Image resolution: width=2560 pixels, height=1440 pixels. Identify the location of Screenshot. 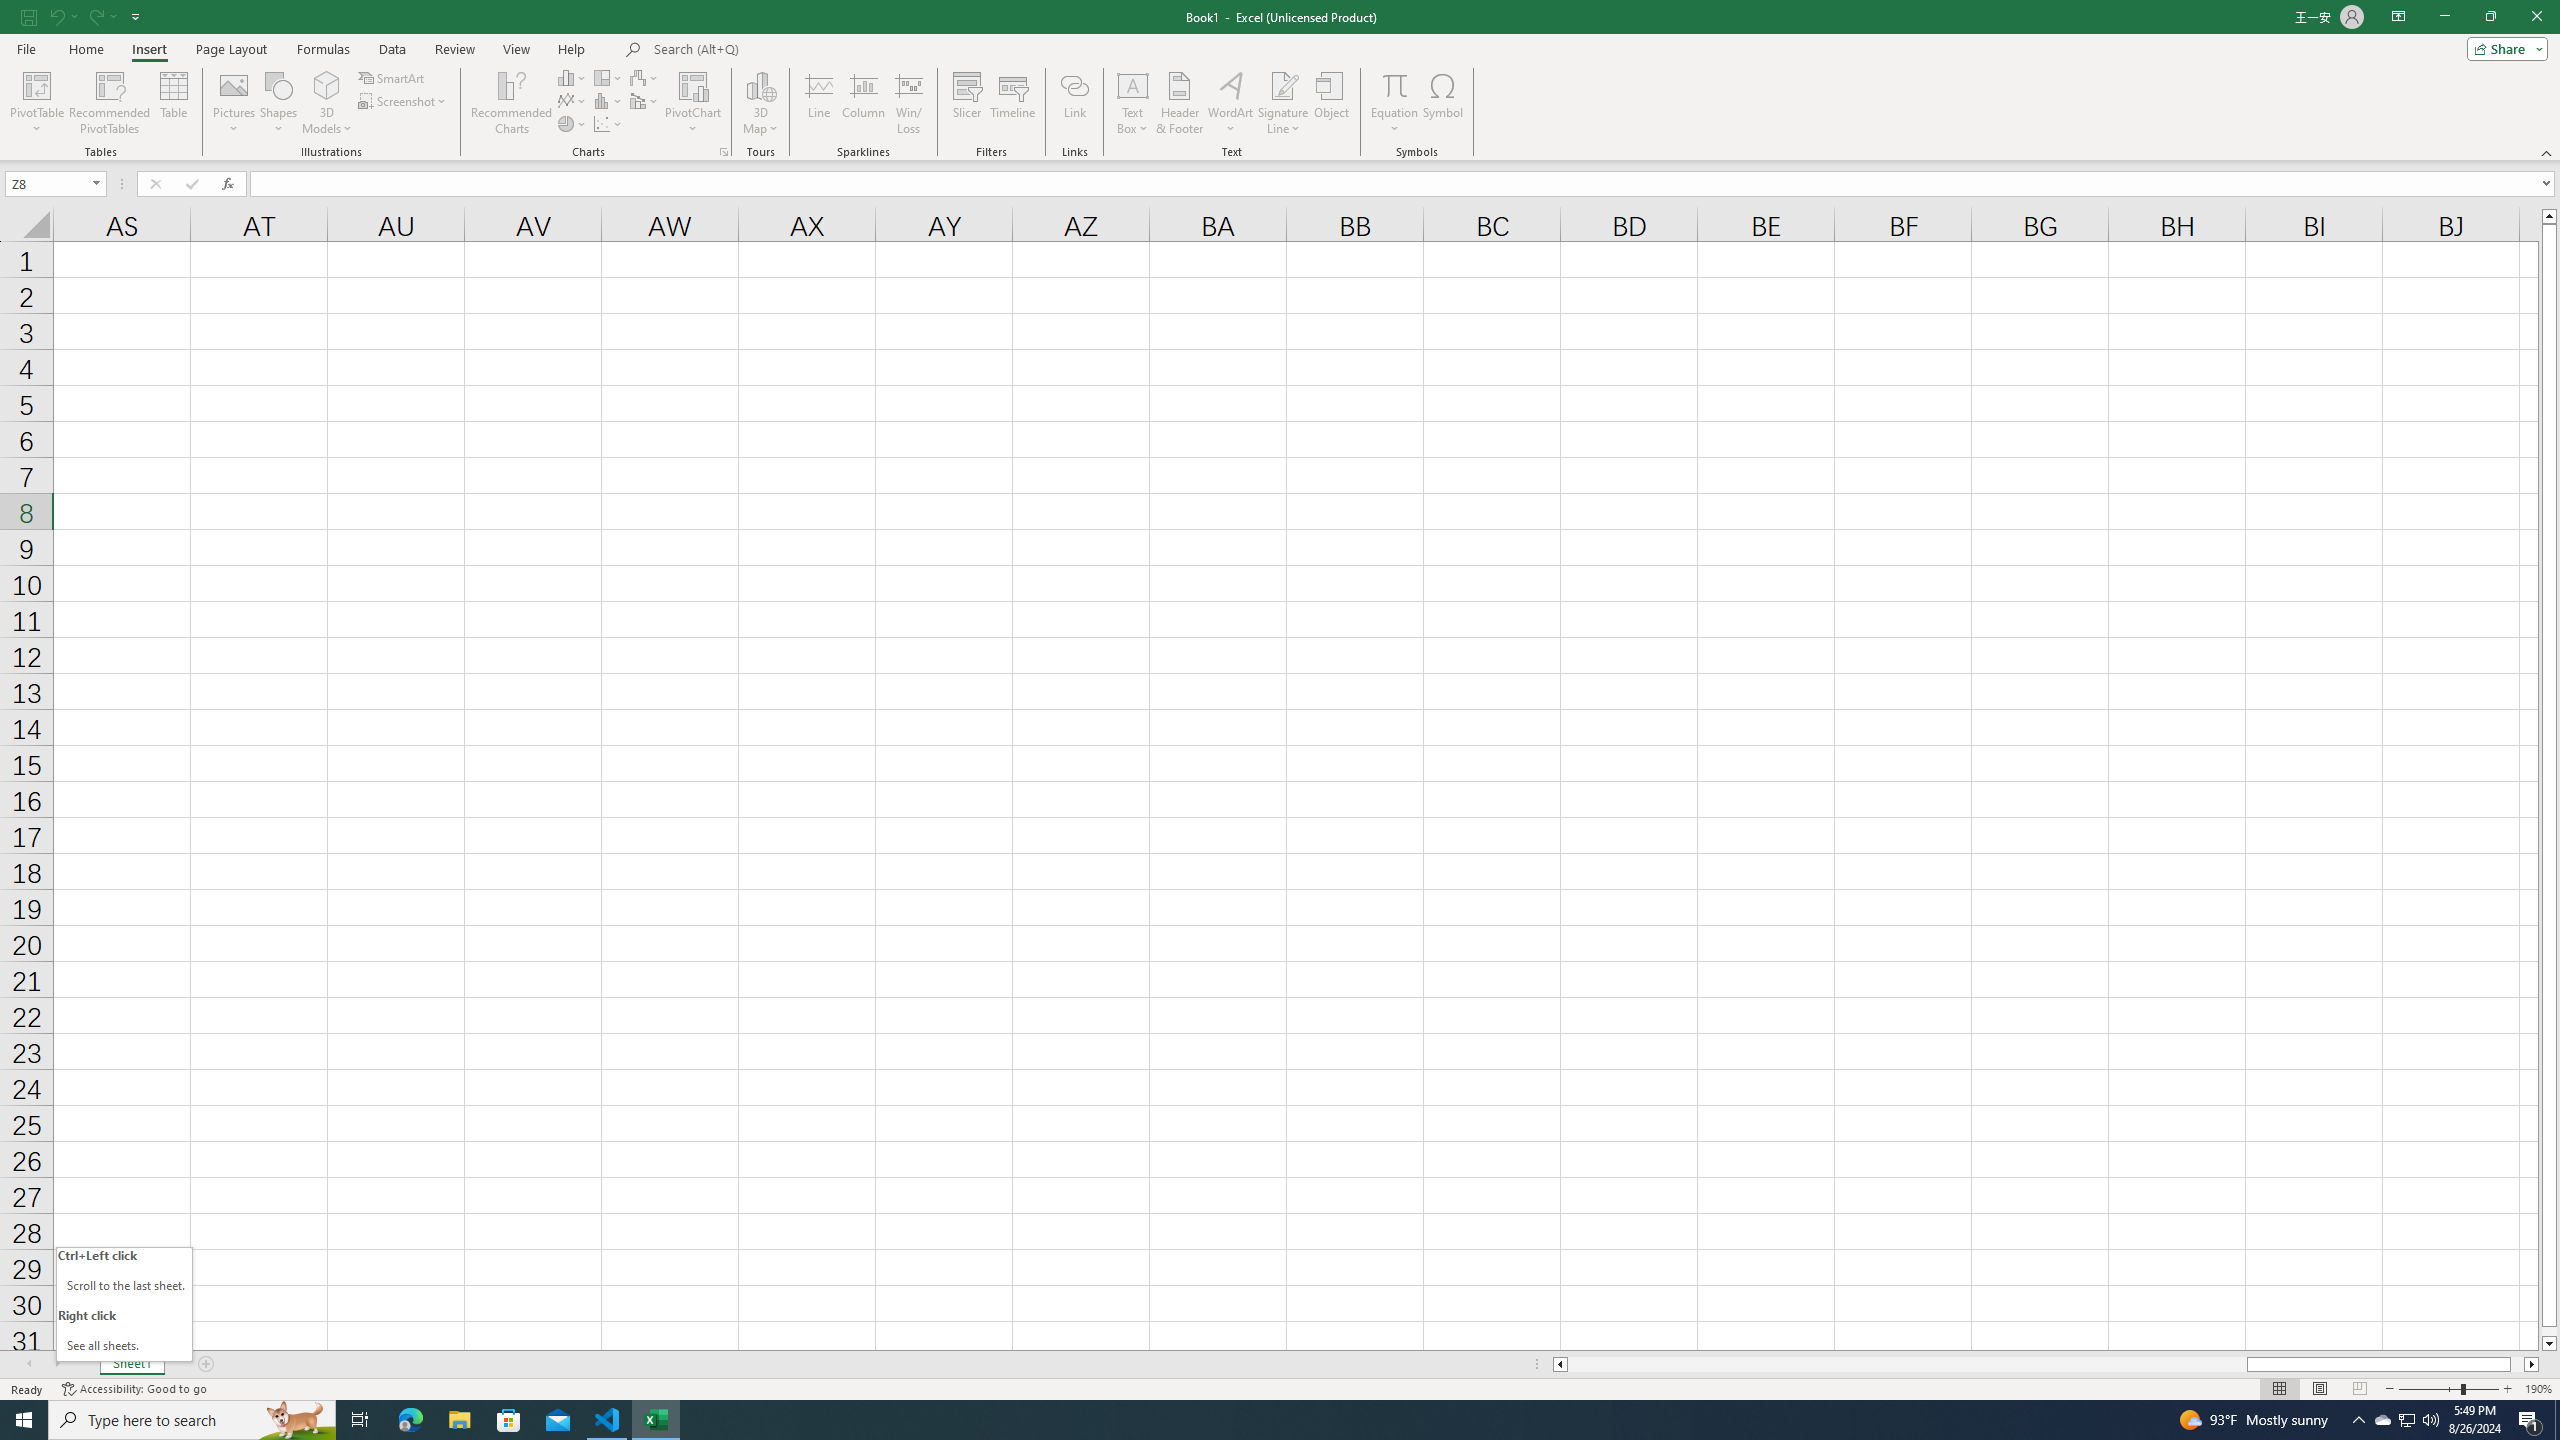
(404, 100).